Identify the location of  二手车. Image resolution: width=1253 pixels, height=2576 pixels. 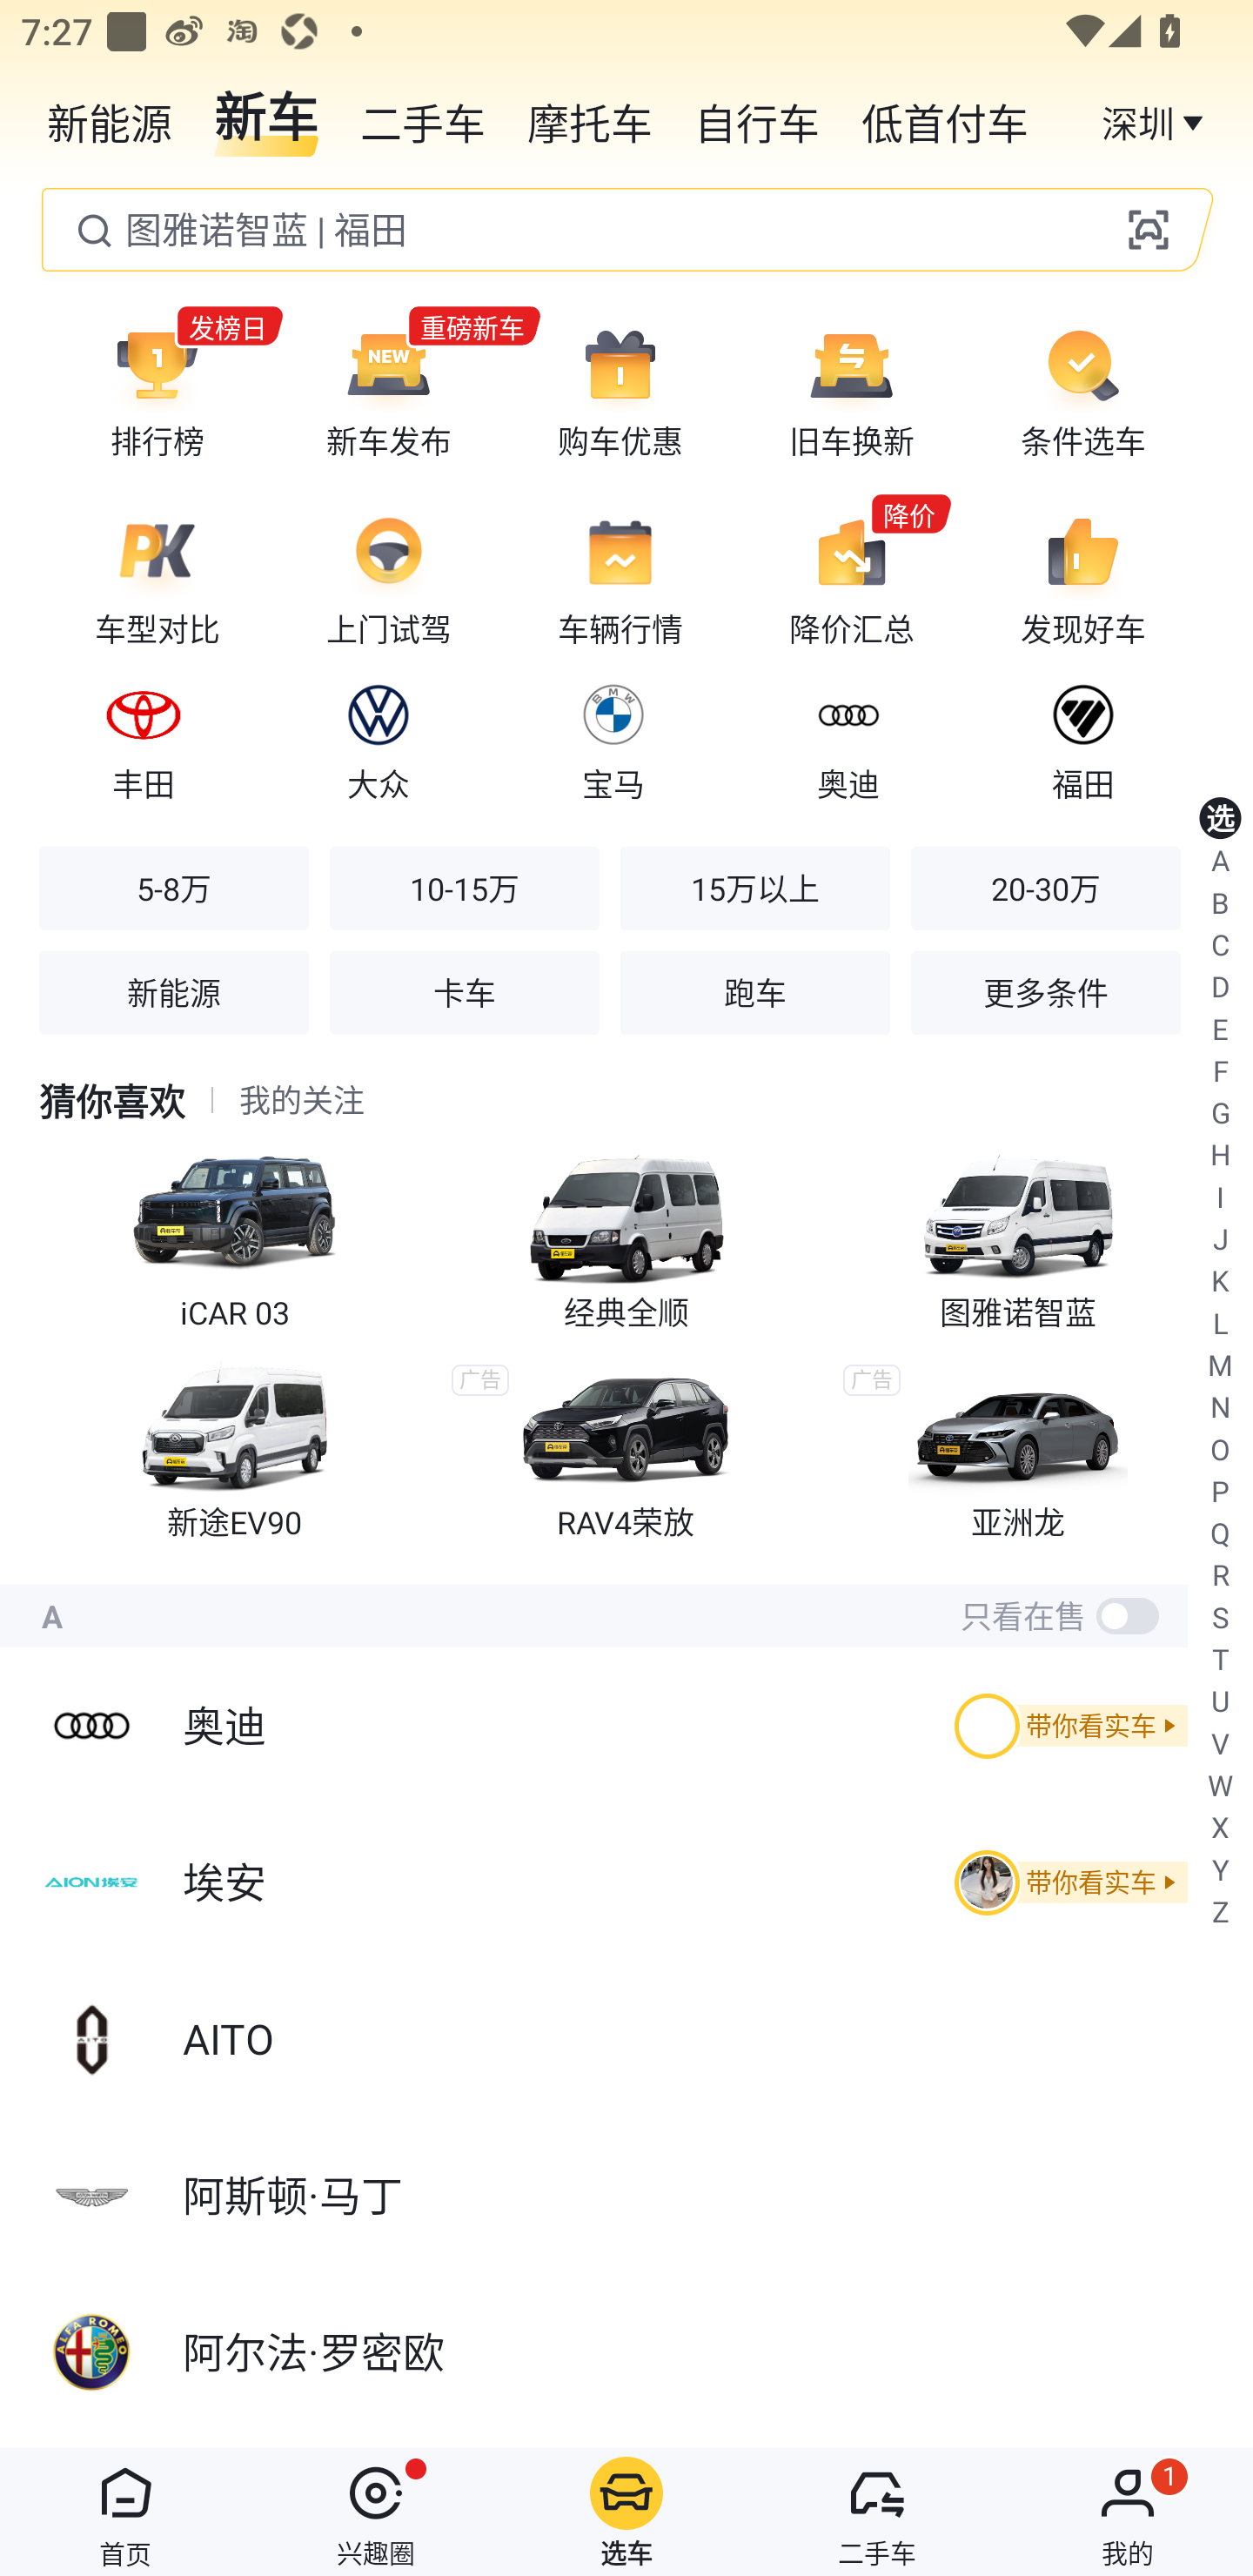
(877, 2512).